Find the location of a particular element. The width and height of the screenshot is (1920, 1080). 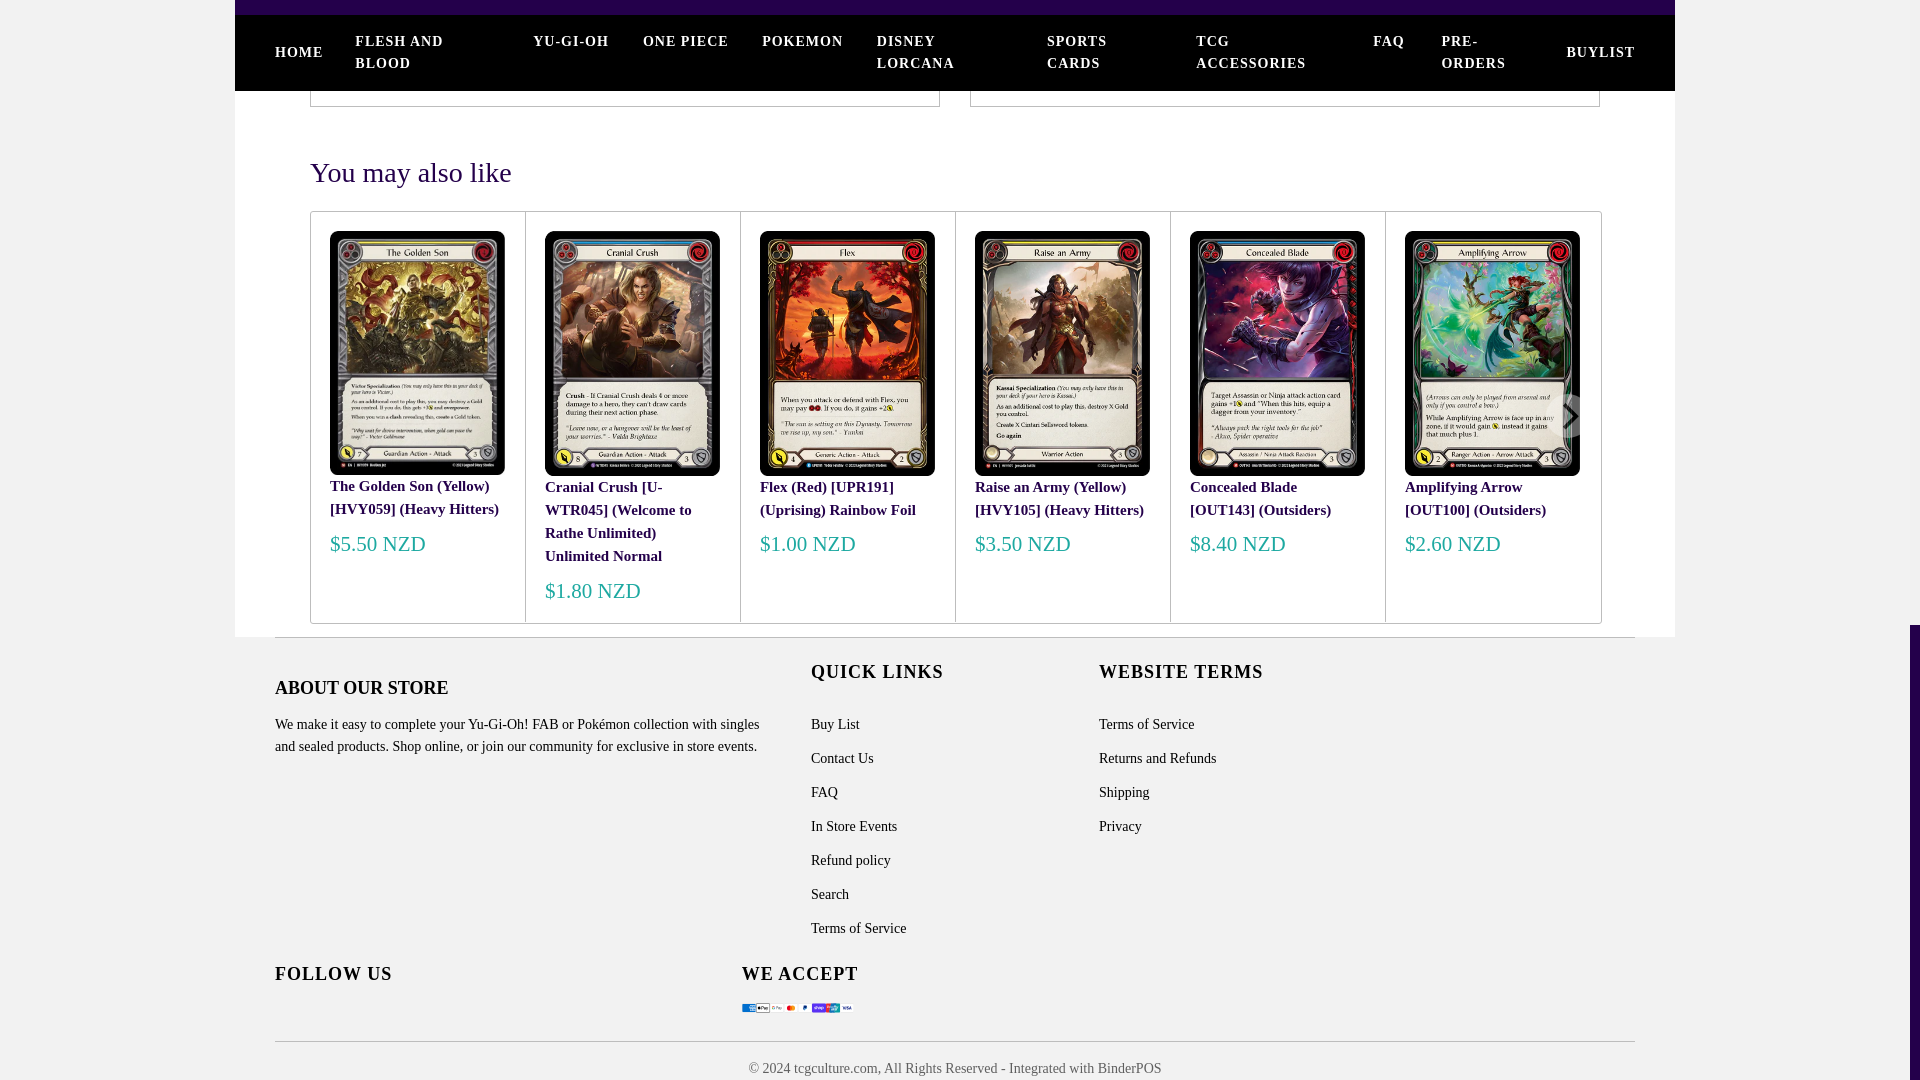

Shop Pay is located at coordinates (566, 17).